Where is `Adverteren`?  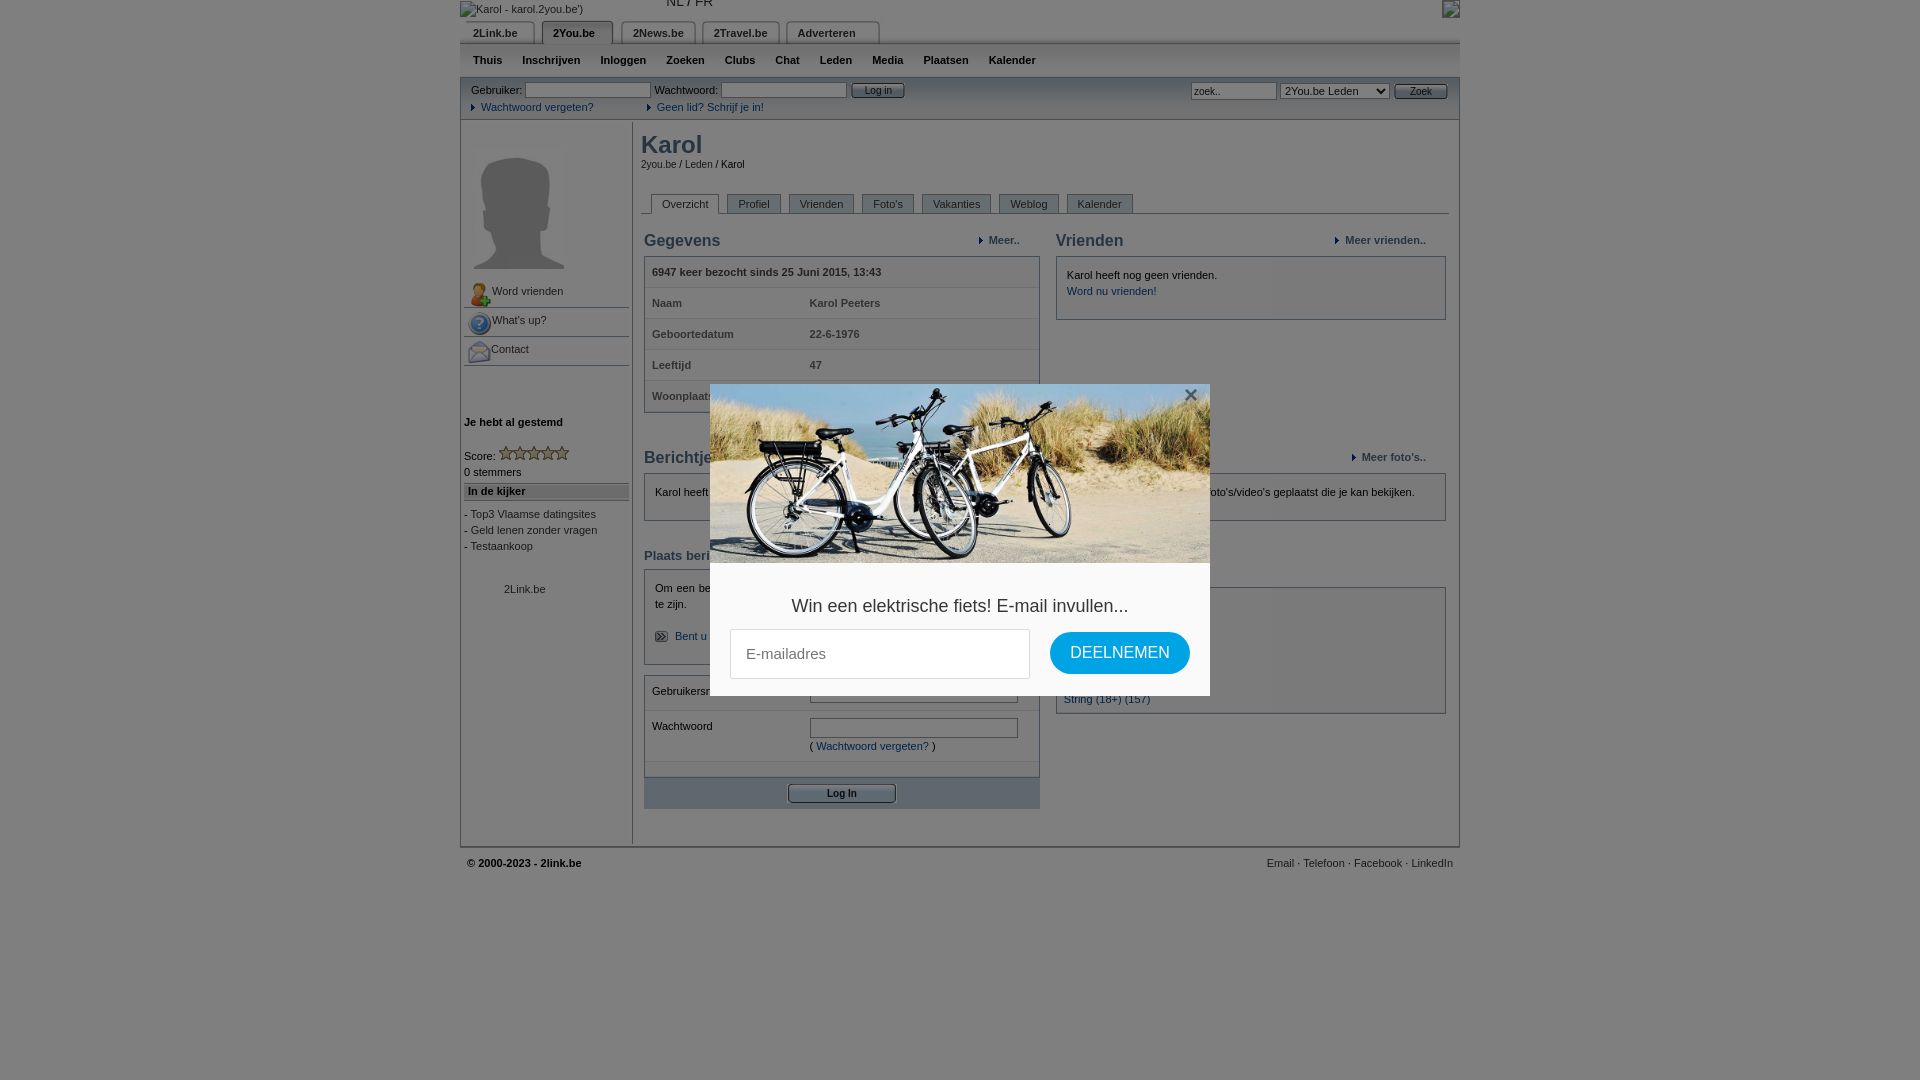 Adverteren is located at coordinates (827, 32).